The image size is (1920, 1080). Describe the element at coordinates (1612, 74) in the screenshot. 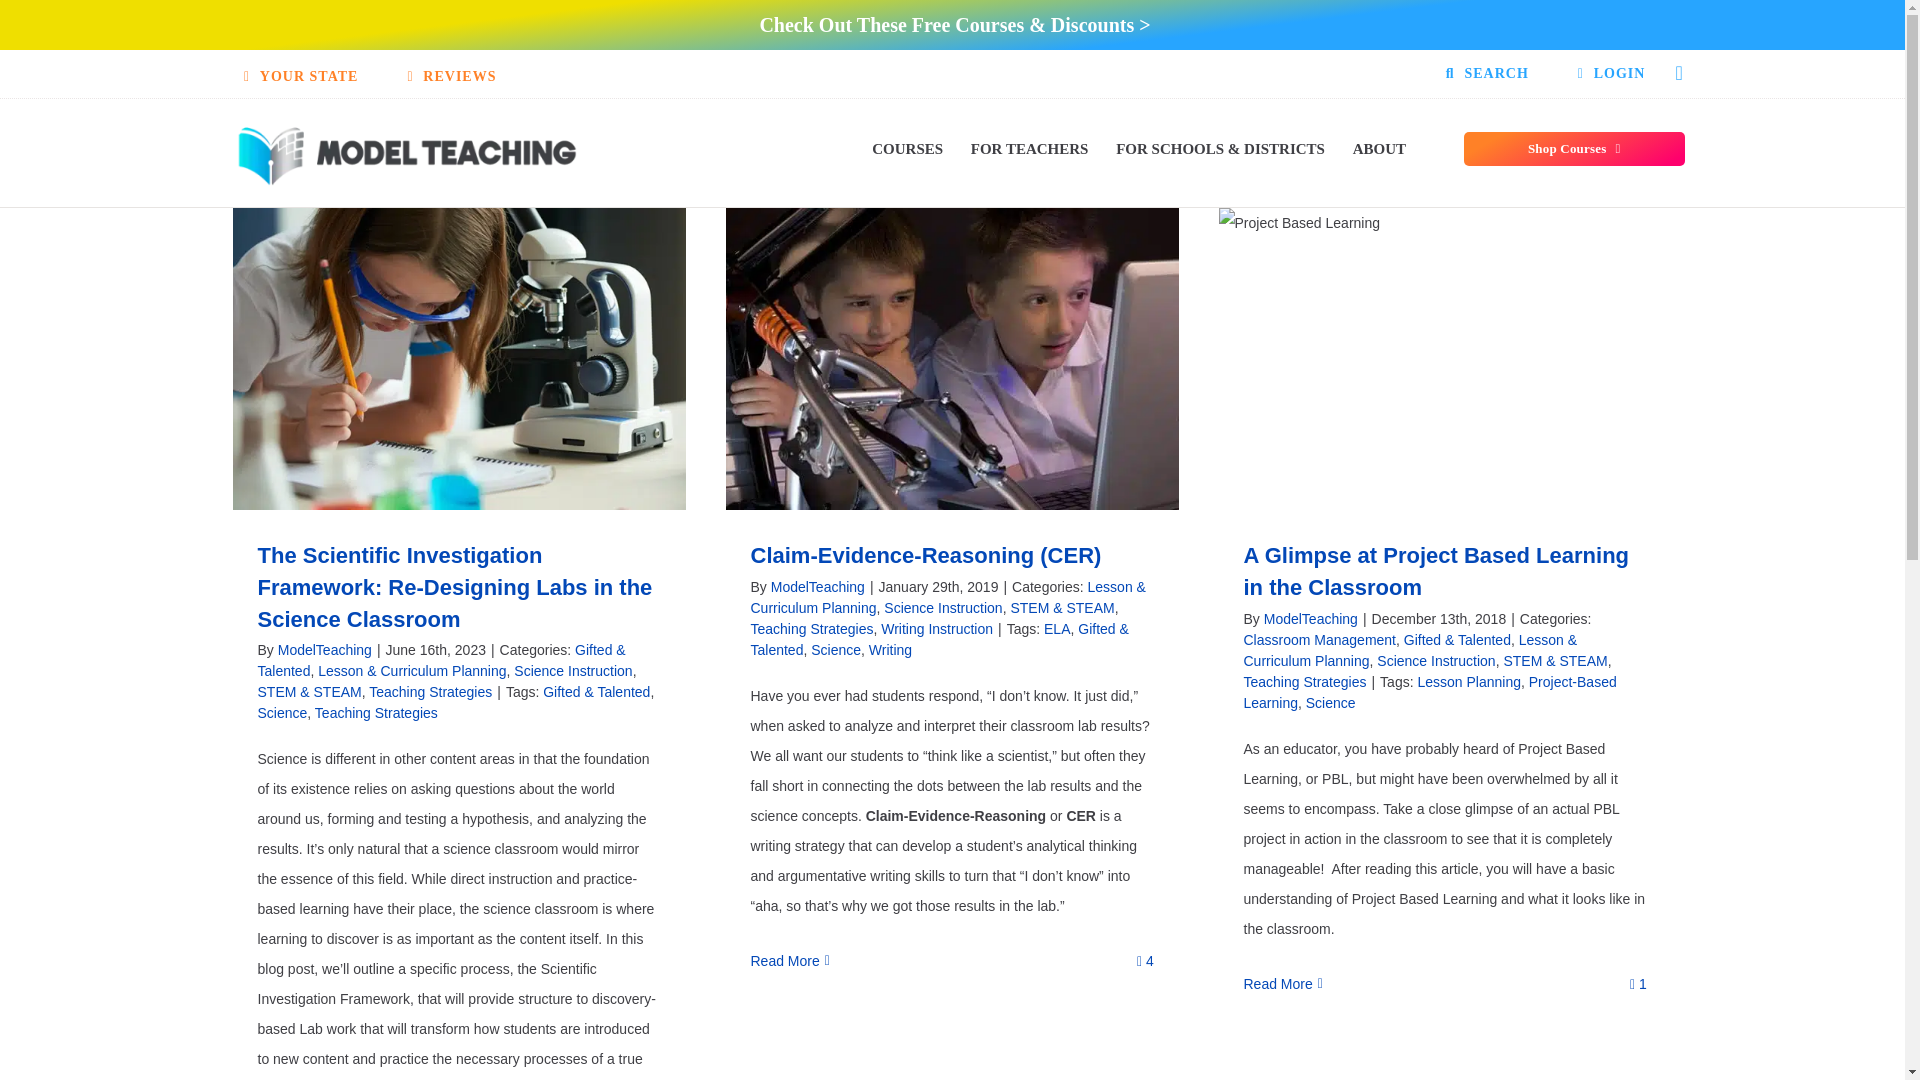

I see `LOGIN` at that location.